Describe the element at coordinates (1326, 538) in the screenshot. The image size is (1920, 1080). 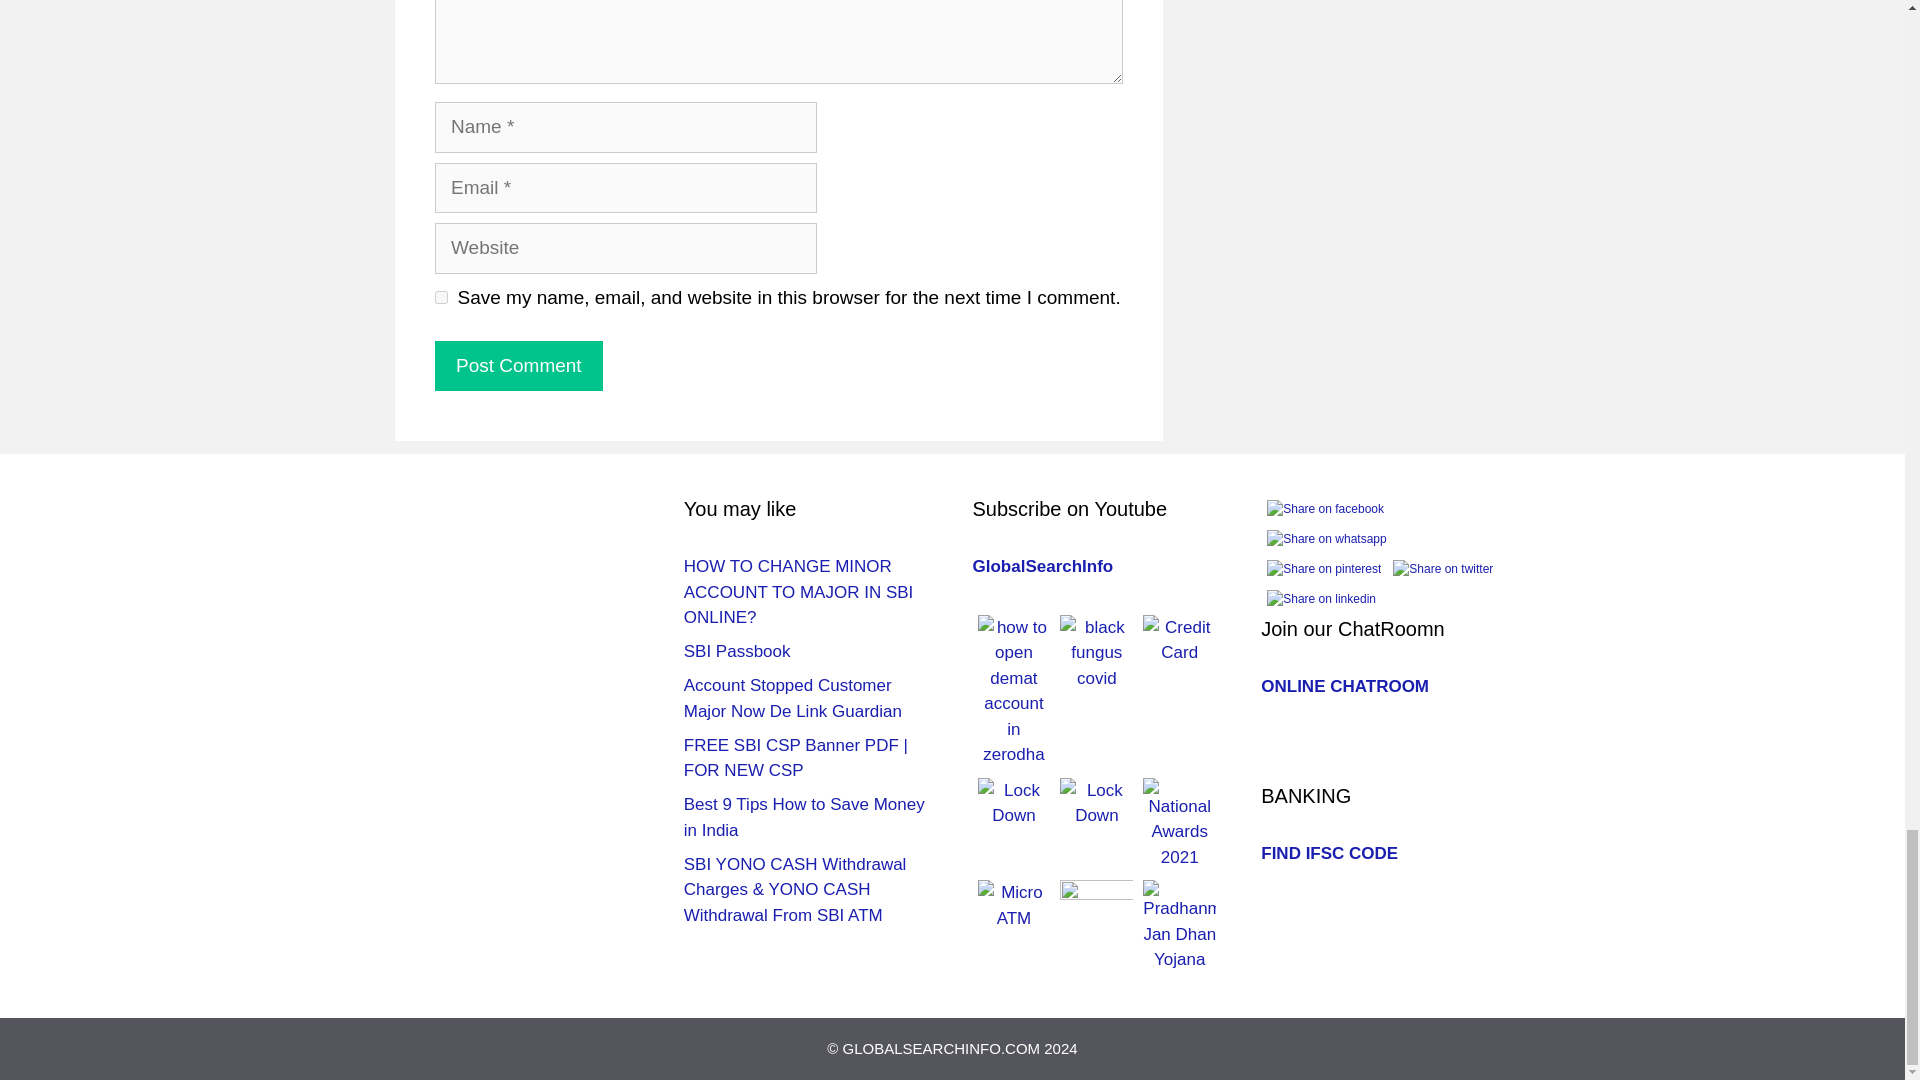
I see `whatsapp` at that location.